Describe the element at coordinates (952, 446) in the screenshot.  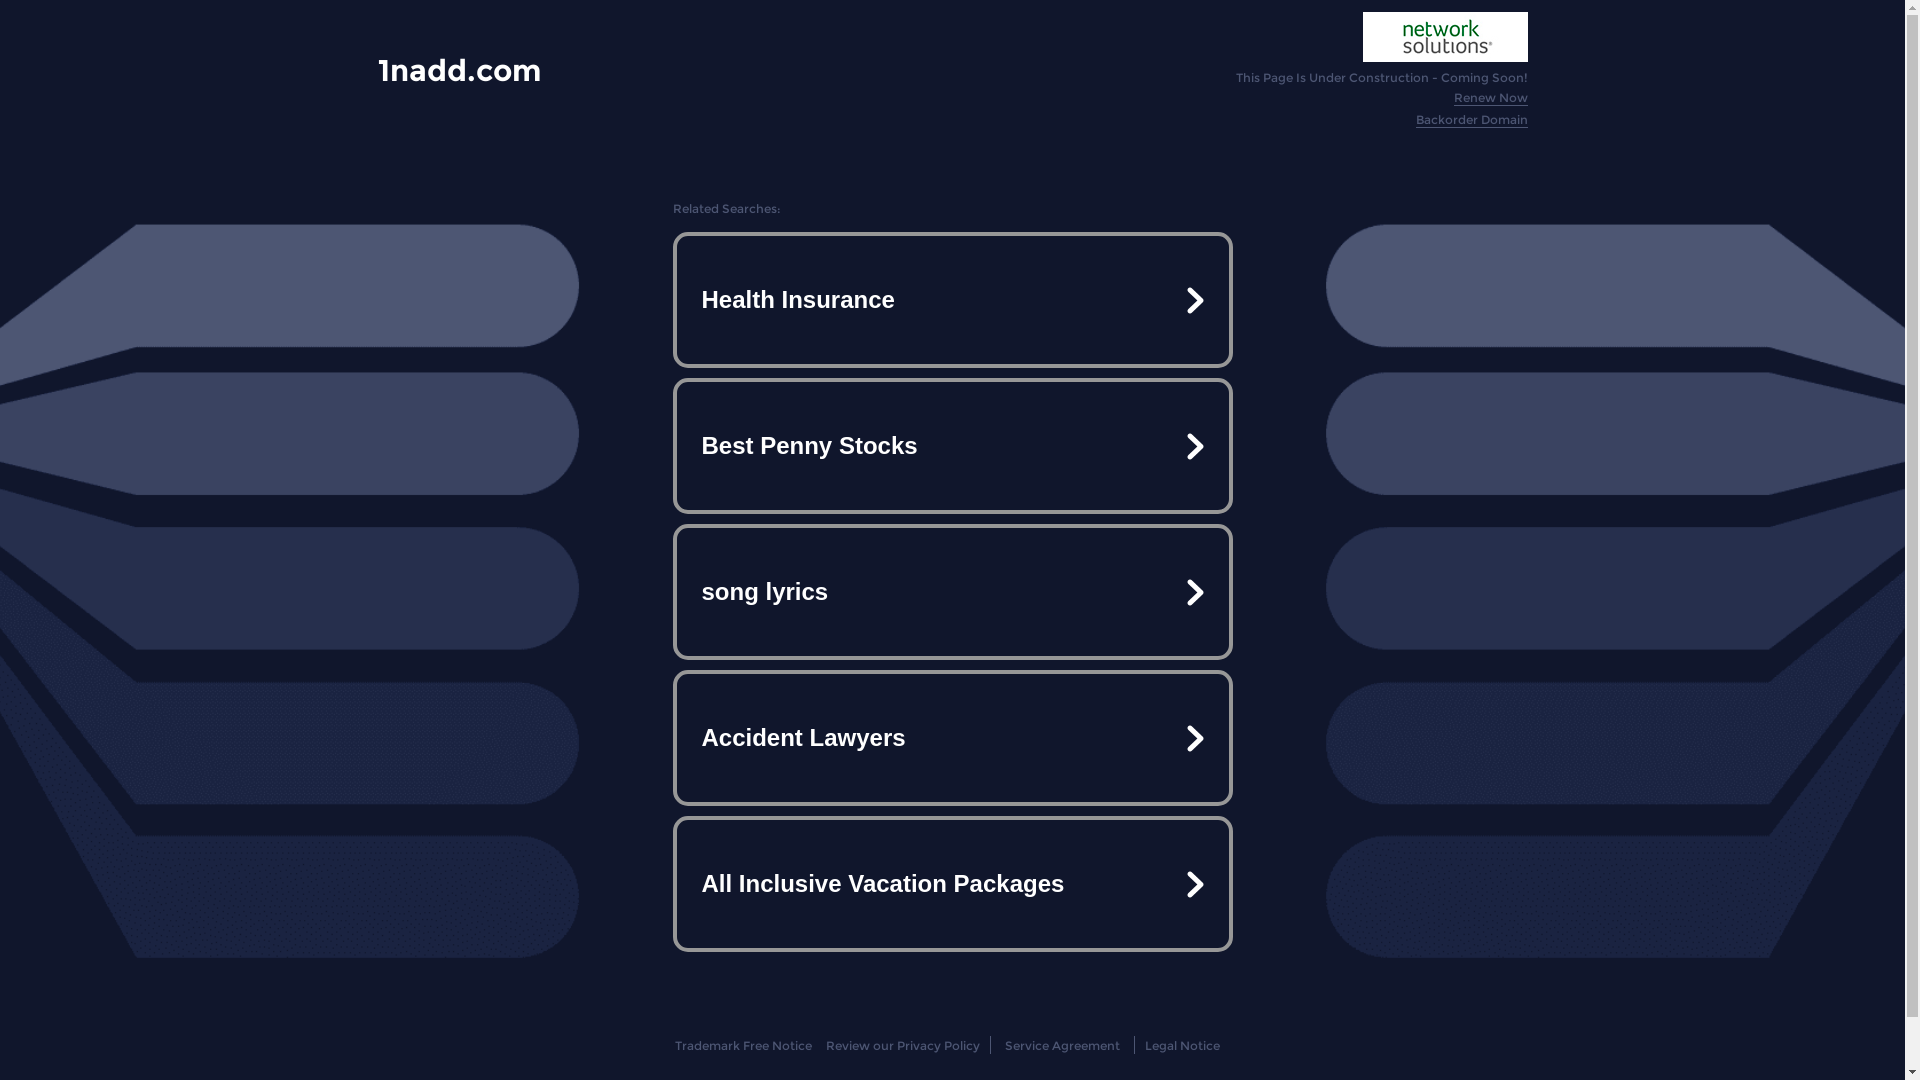
I see `Best Penny Stocks` at that location.